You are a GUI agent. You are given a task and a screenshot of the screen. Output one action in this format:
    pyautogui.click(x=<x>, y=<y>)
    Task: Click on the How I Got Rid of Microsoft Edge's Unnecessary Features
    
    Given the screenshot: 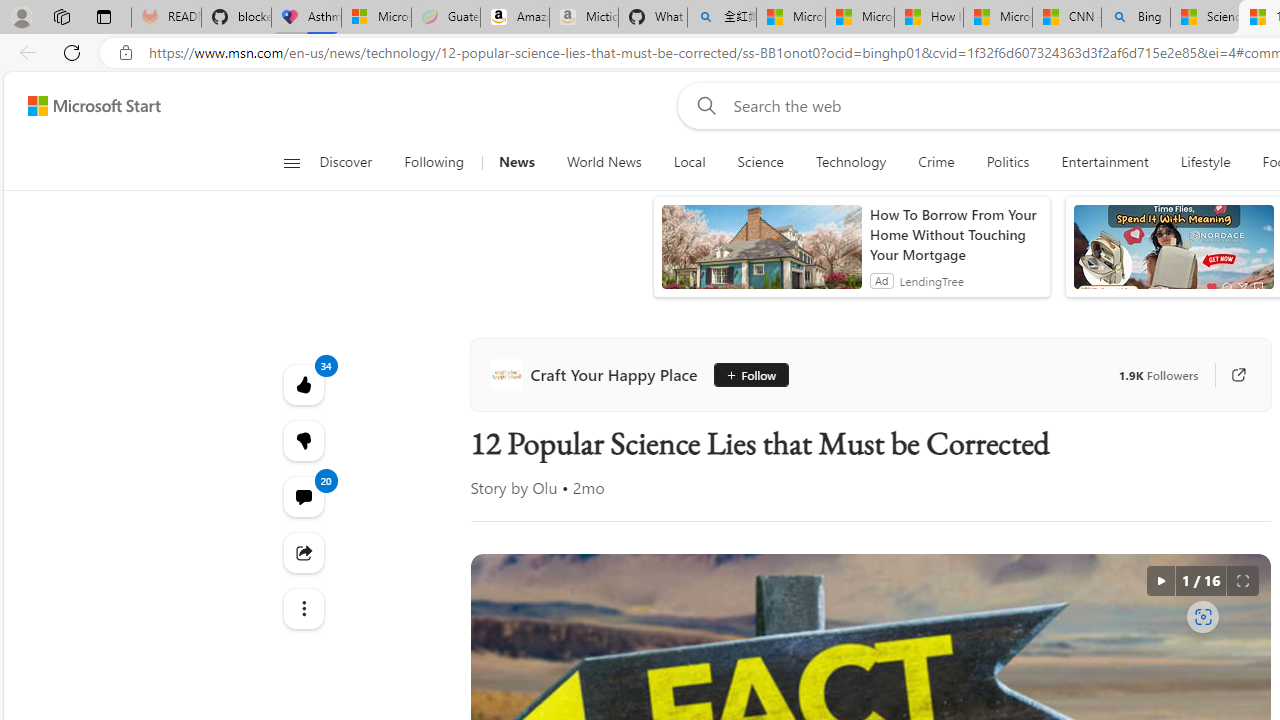 What is the action you would take?
    pyautogui.click(x=928, y=18)
    